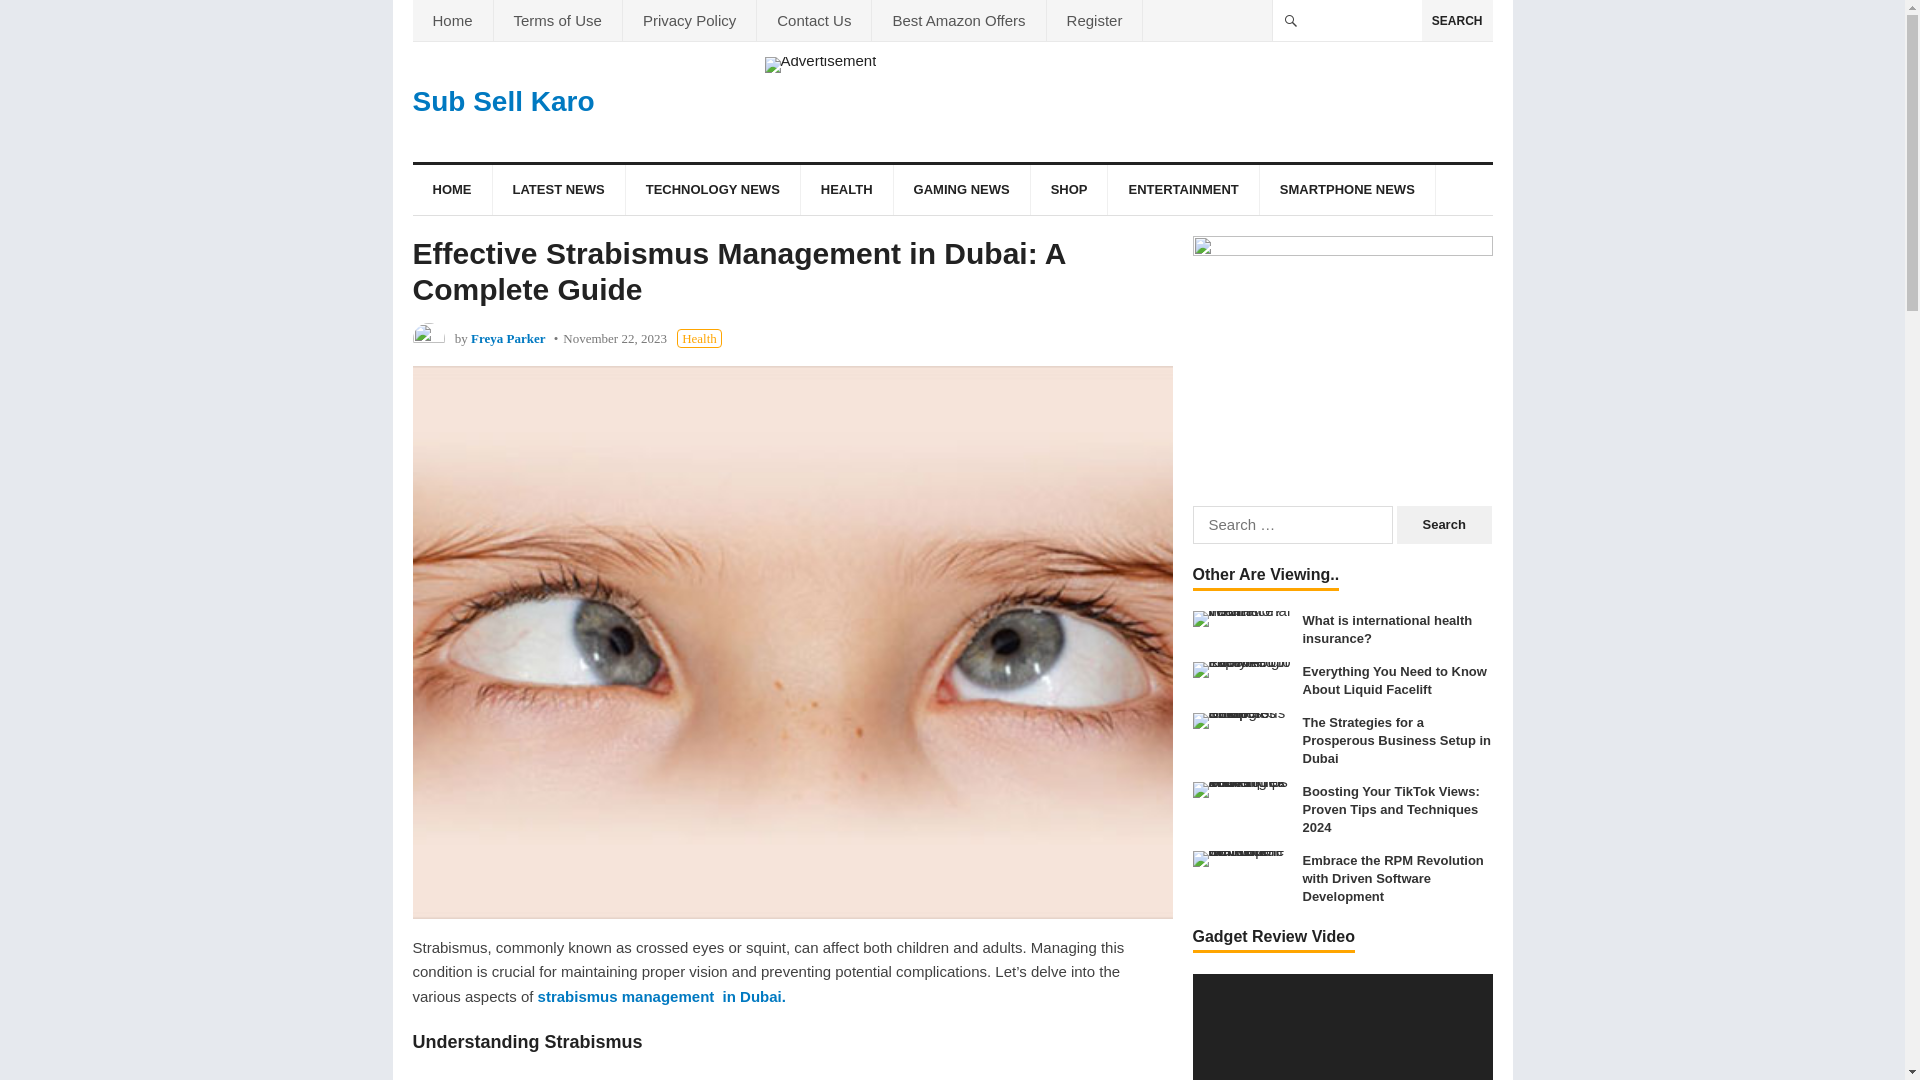 The height and width of the screenshot is (1080, 1920). Describe the element at coordinates (1242, 720) in the screenshot. I see `The Strategies for a Prosperous Business Setup in Dubai` at that location.